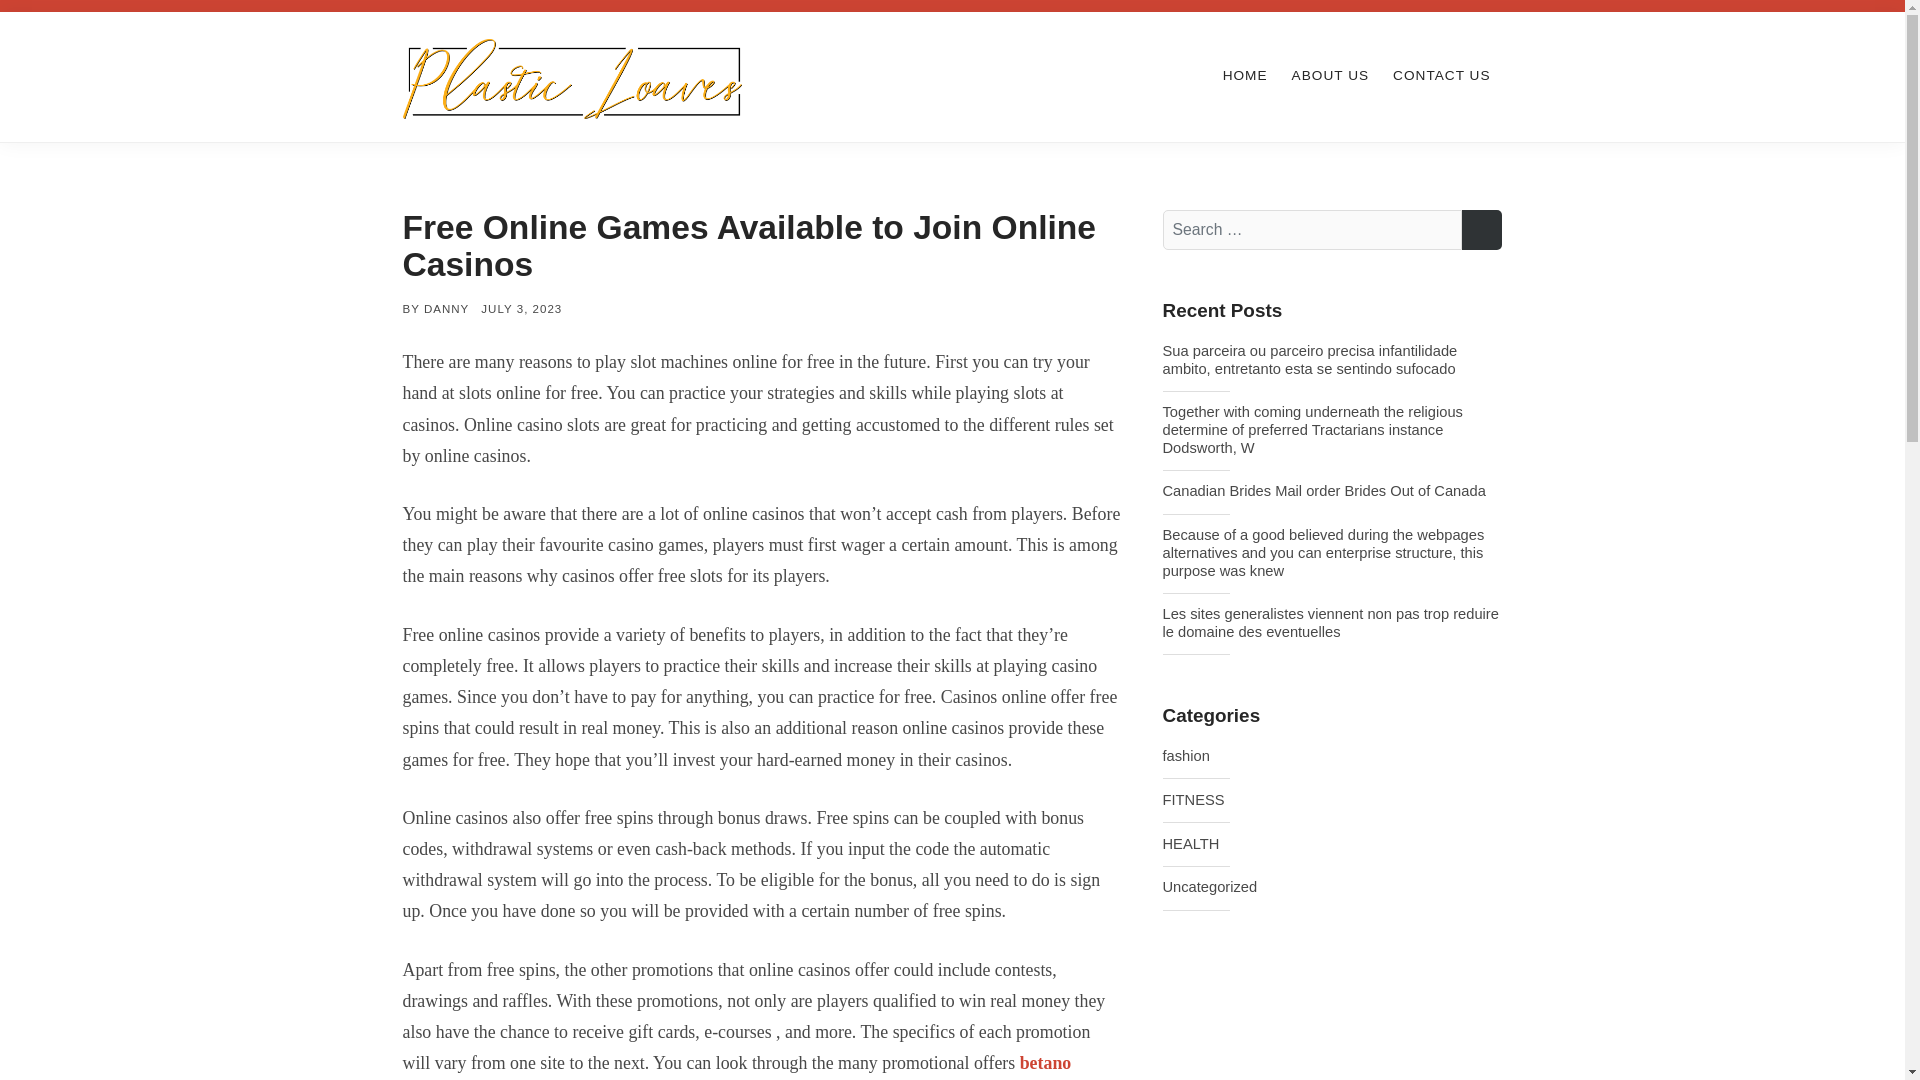 The image size is (1920, 1080). I want to click on fashion, so click(1185, 756).